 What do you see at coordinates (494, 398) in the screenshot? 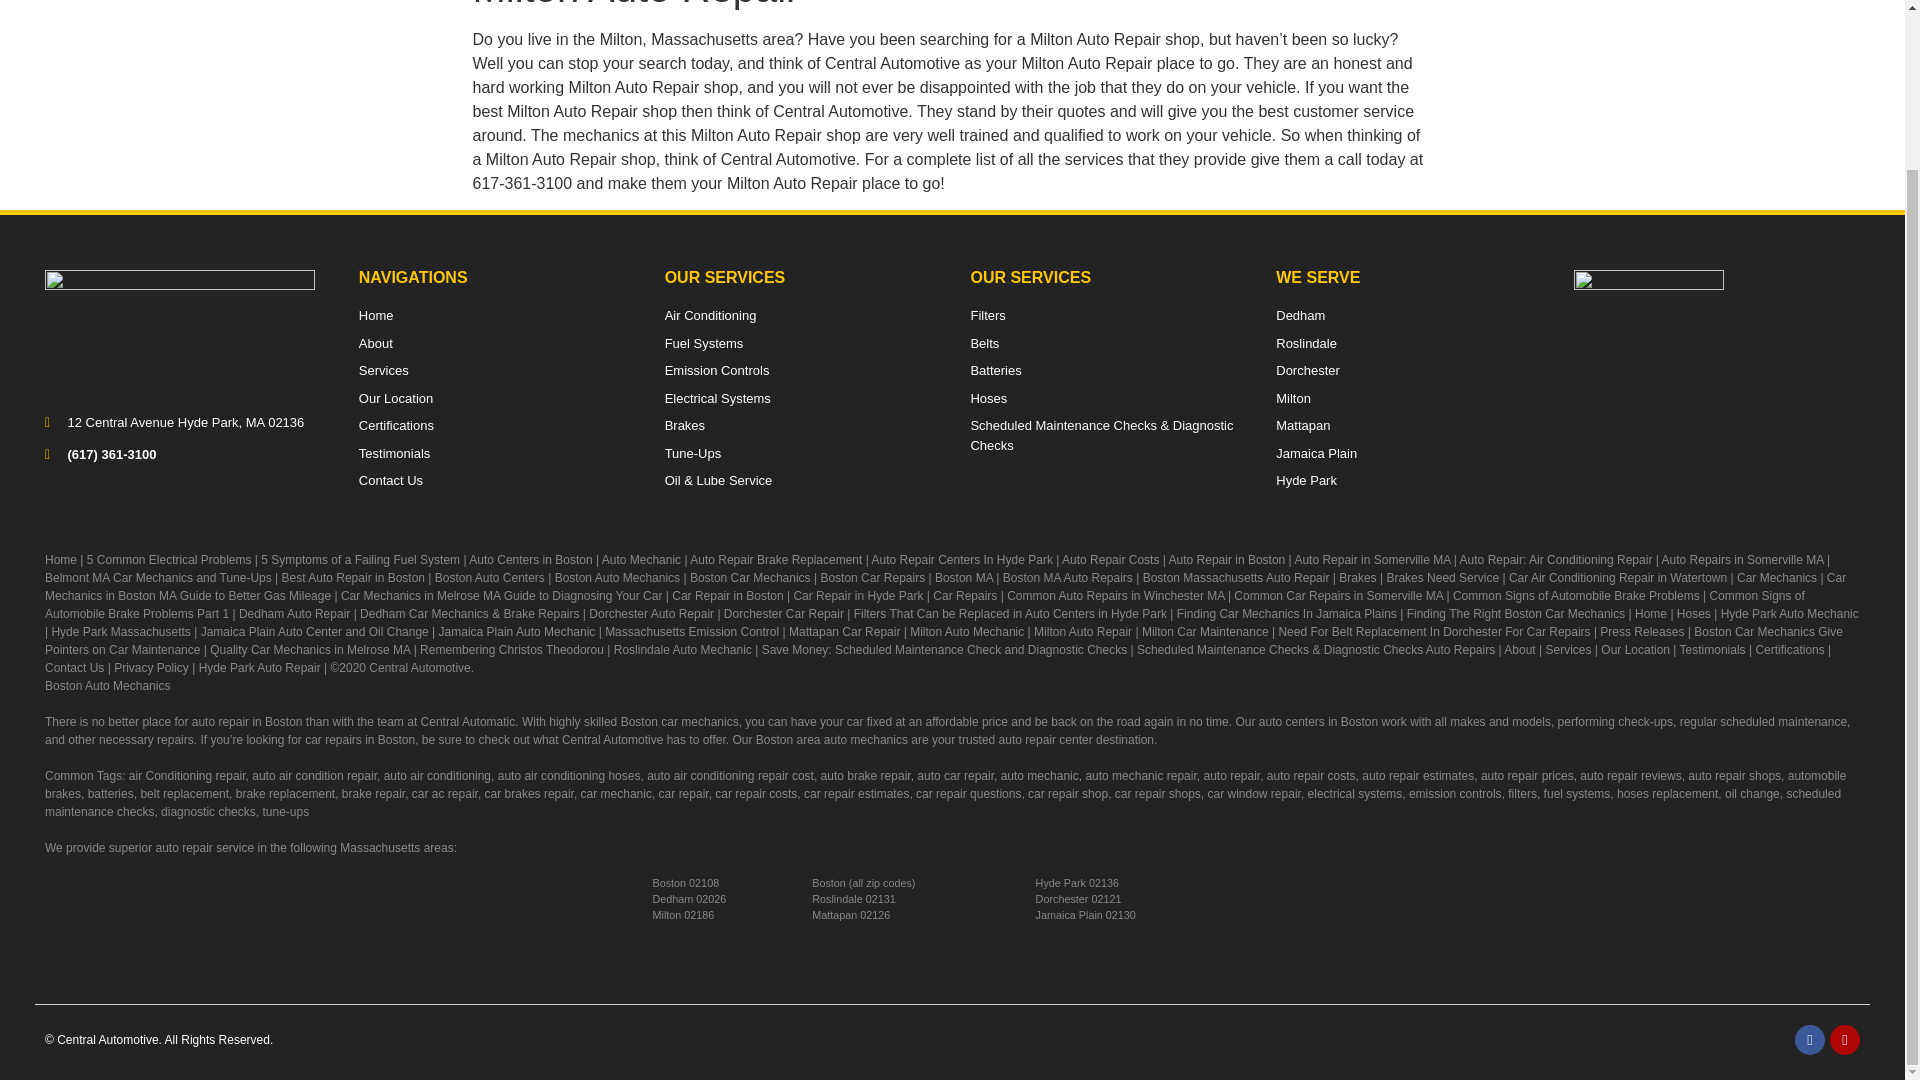
I see `Our Location` at bounding box center [494, 398].